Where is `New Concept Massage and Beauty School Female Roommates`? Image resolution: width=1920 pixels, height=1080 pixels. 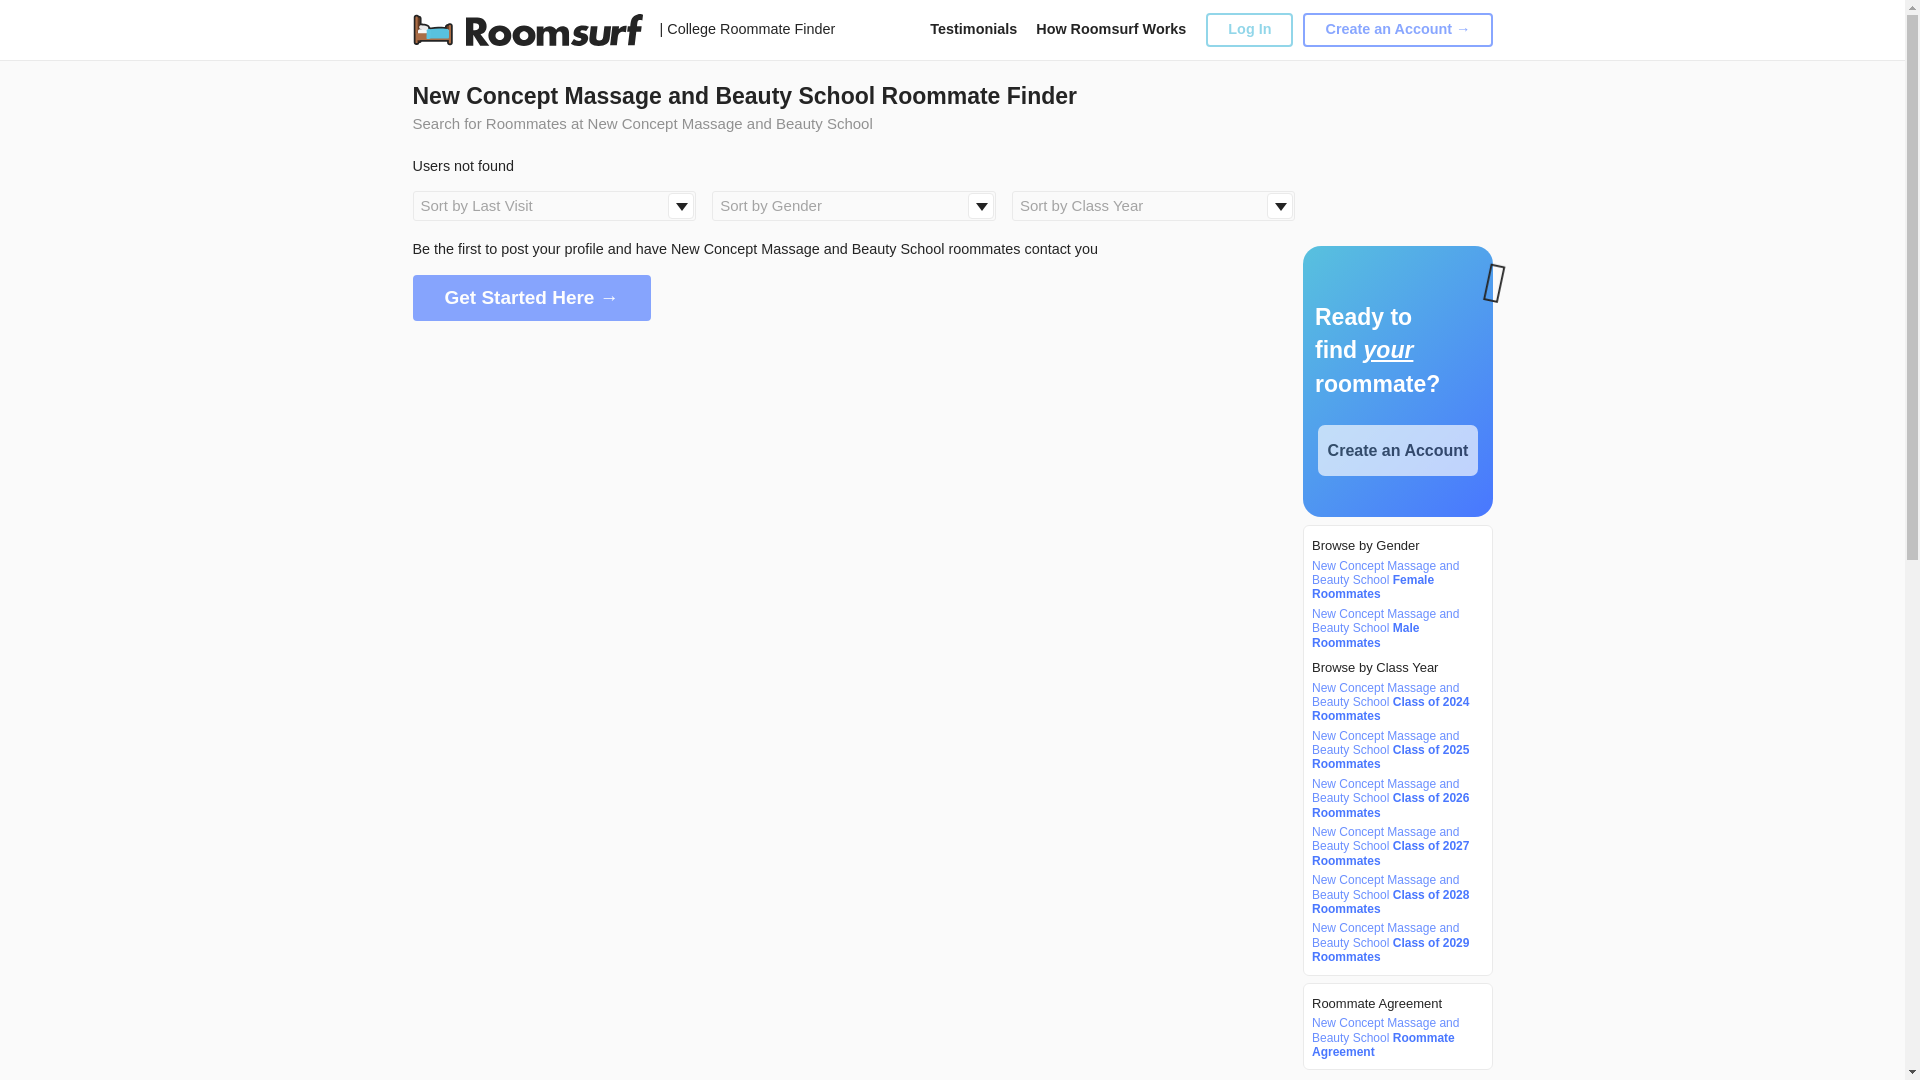 New Concept Massage and Beauty School Female Roommates is located at coordinates (1394, 580).